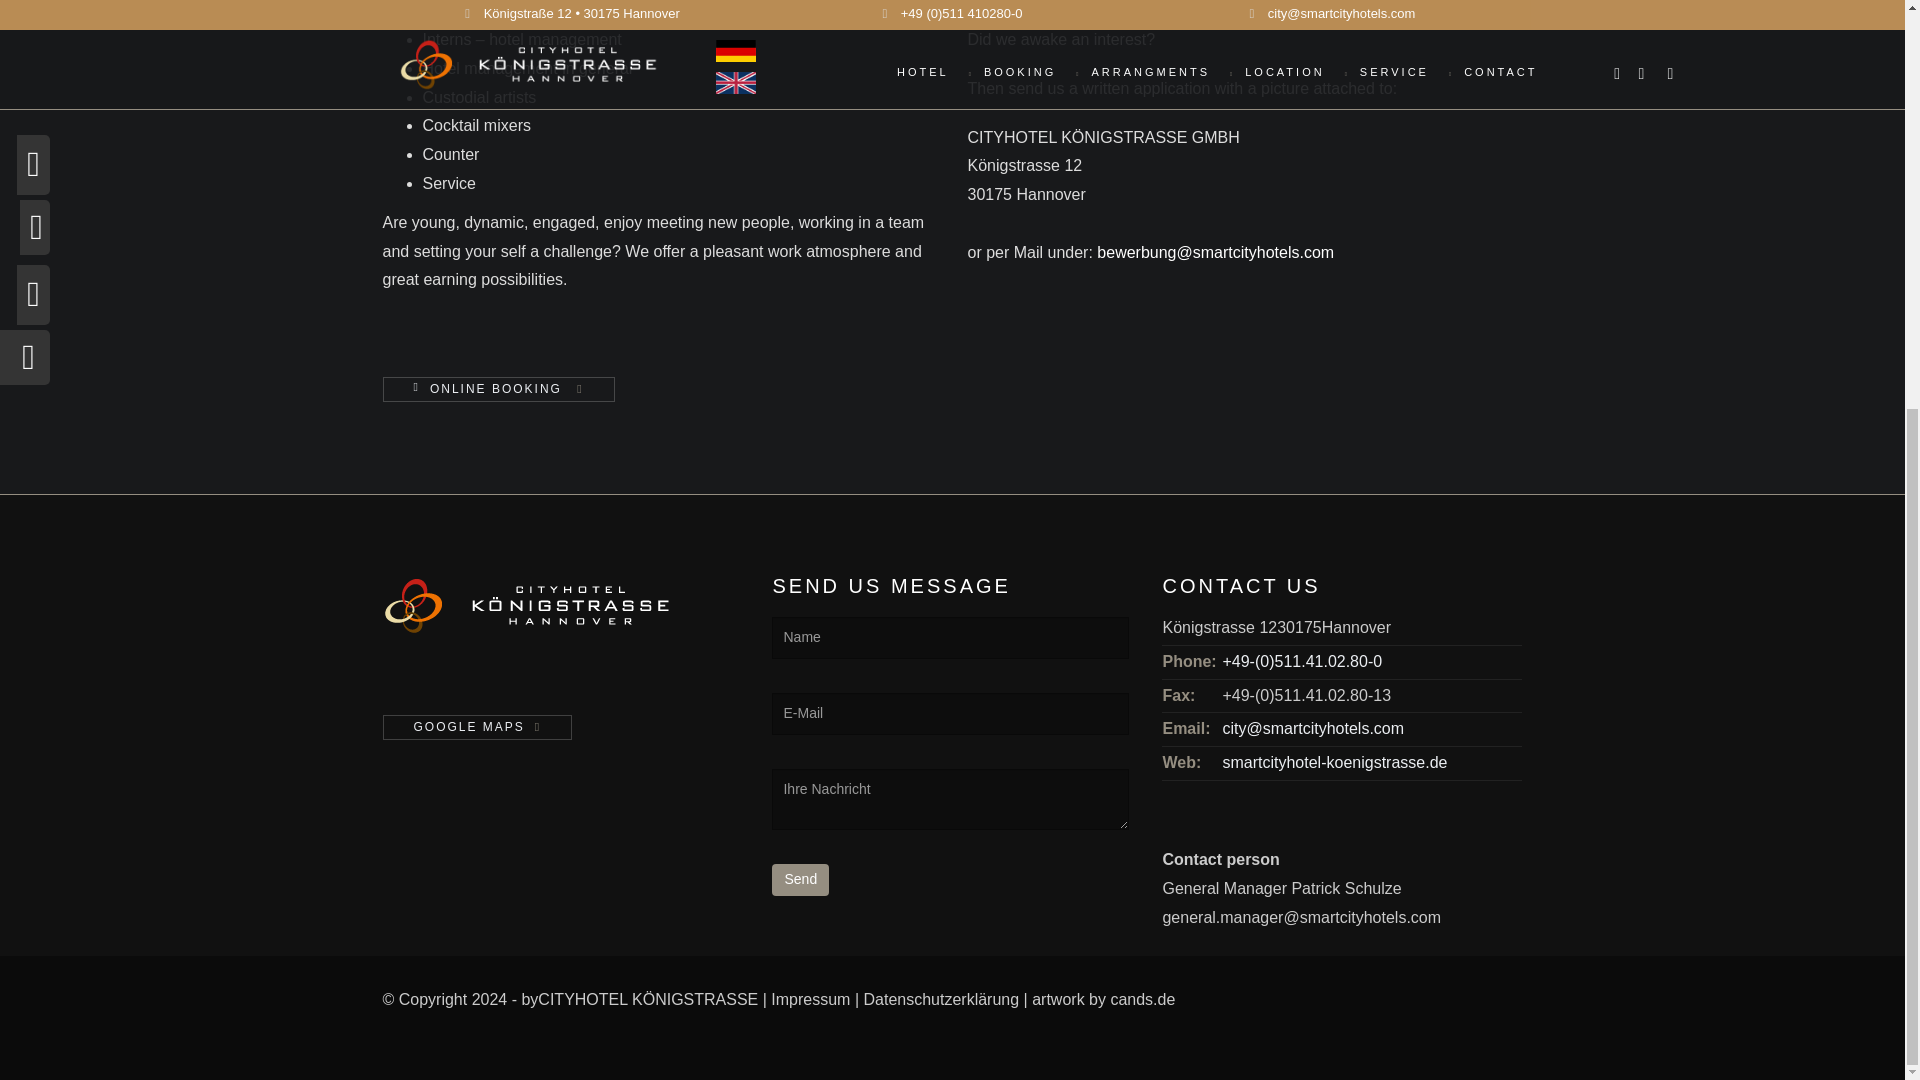  I want to click on Impressum, so click(810, 999).